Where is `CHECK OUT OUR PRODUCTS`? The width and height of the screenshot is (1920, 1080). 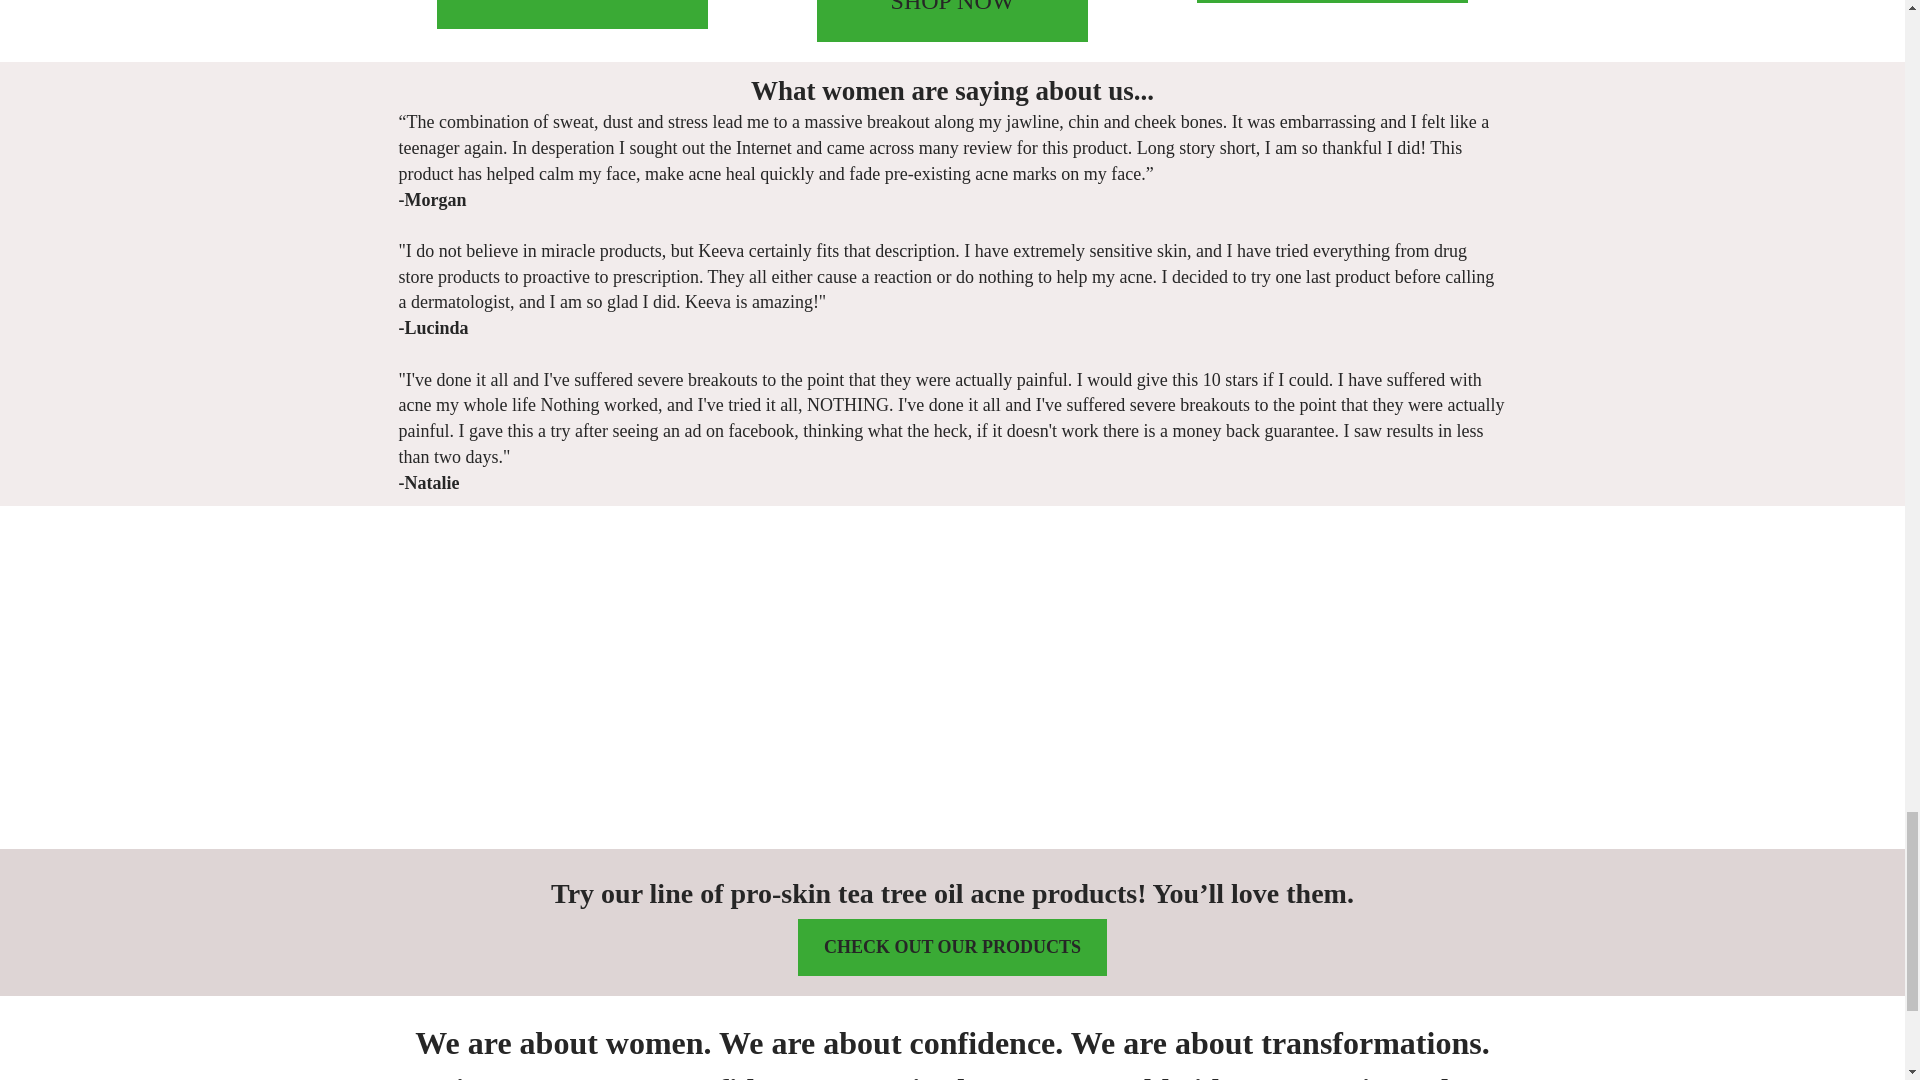
CHECK OUT OUR PRODUCTS is located at coordinates (952, 948).